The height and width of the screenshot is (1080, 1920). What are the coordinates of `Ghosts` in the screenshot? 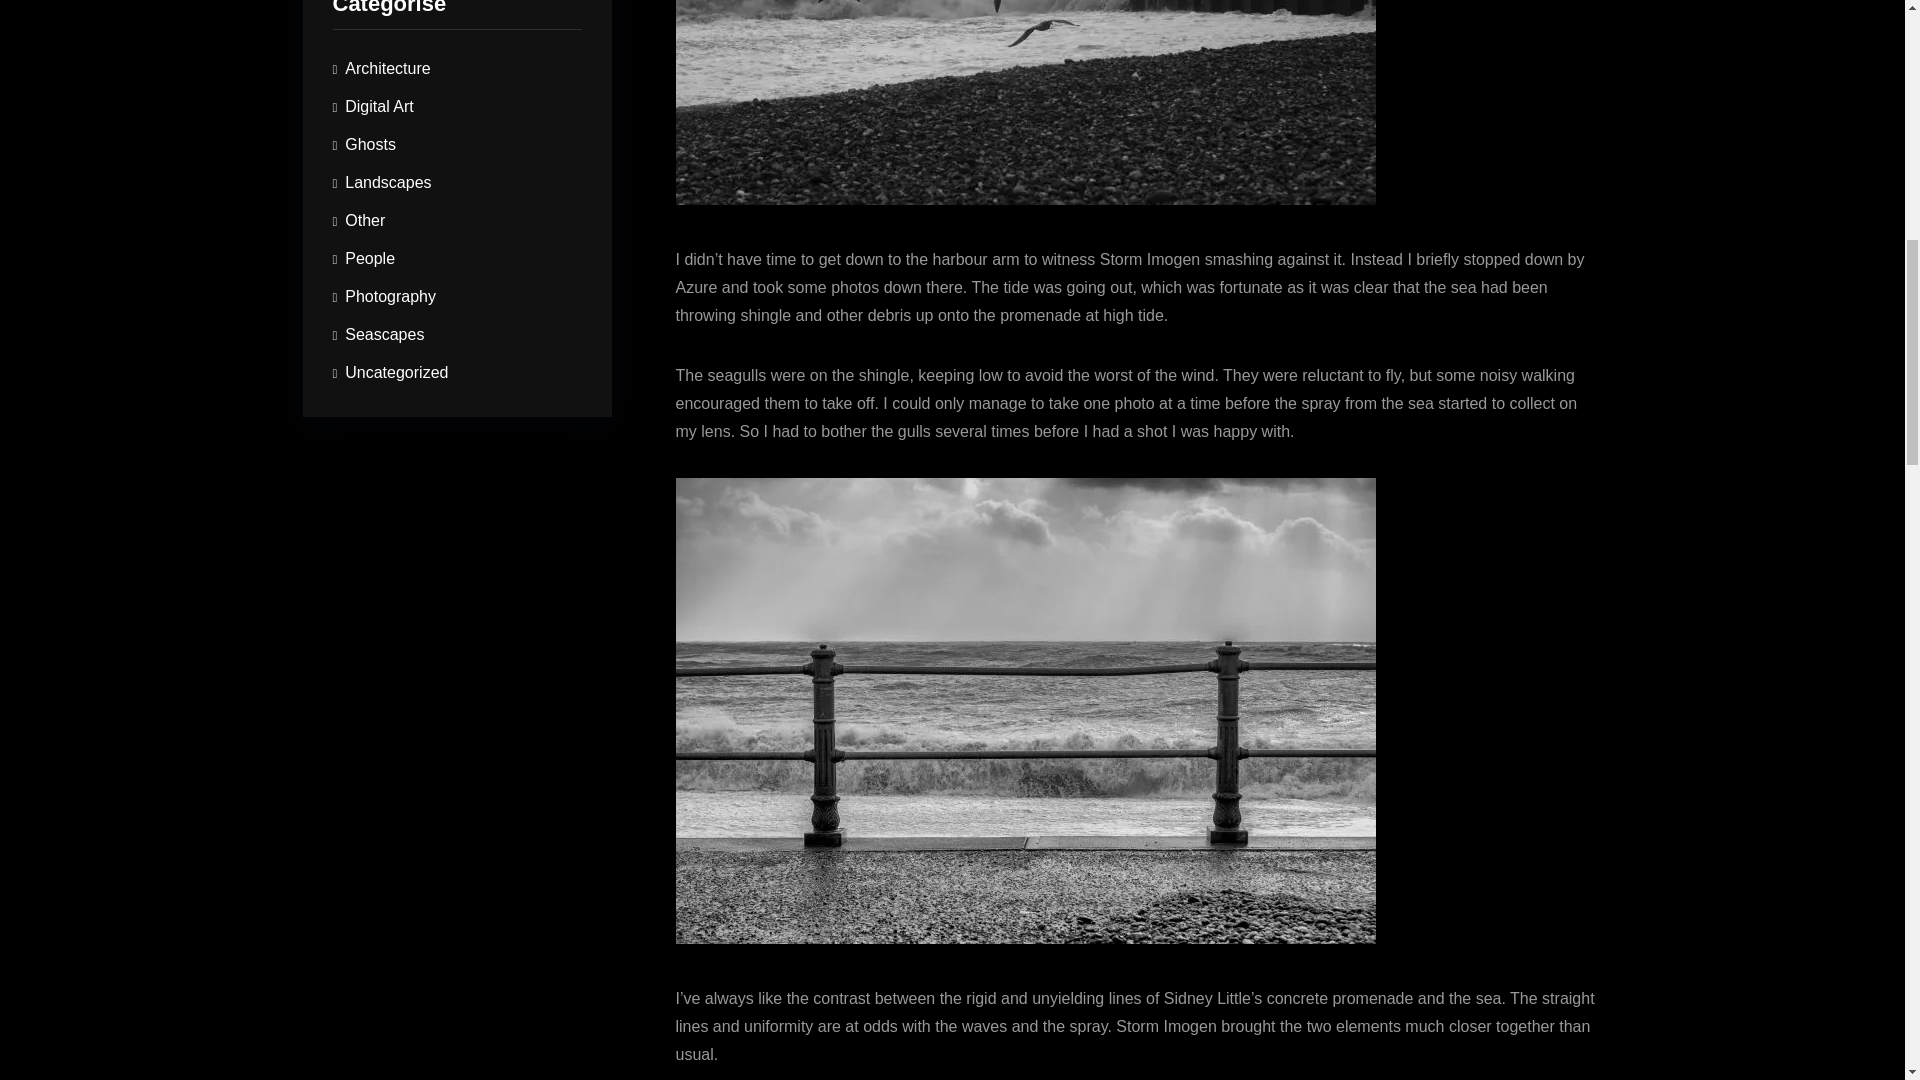 It's located at (364, 193).